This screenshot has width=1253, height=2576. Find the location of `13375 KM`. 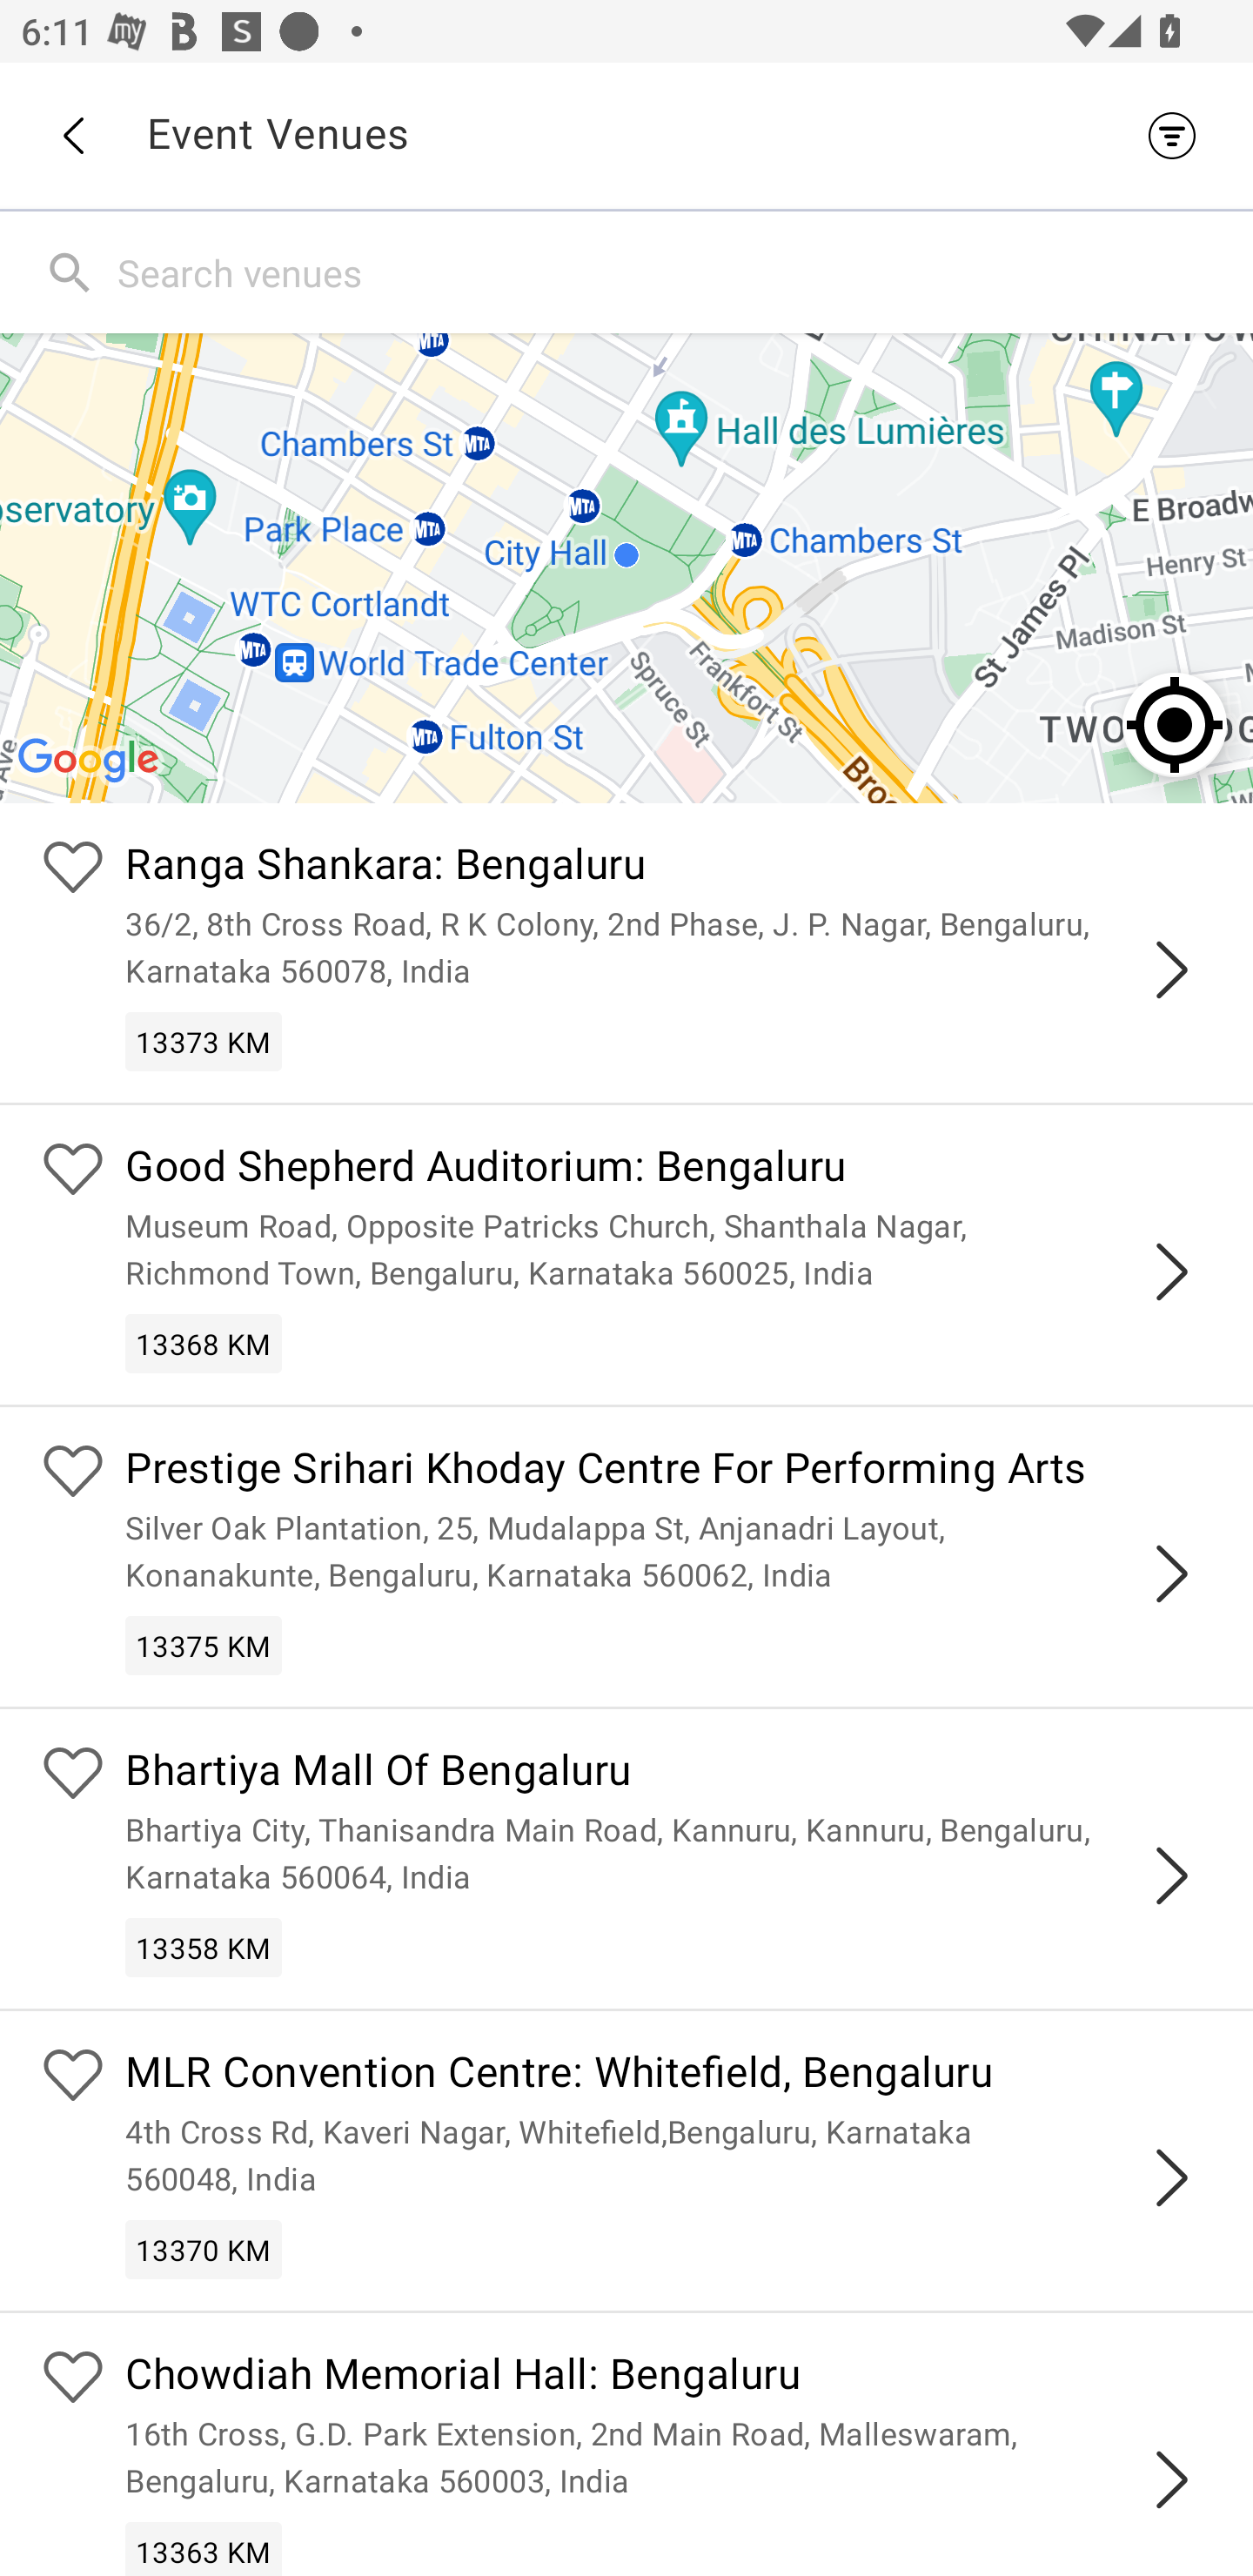

13375 KM is located at coordinates (204, 1645).